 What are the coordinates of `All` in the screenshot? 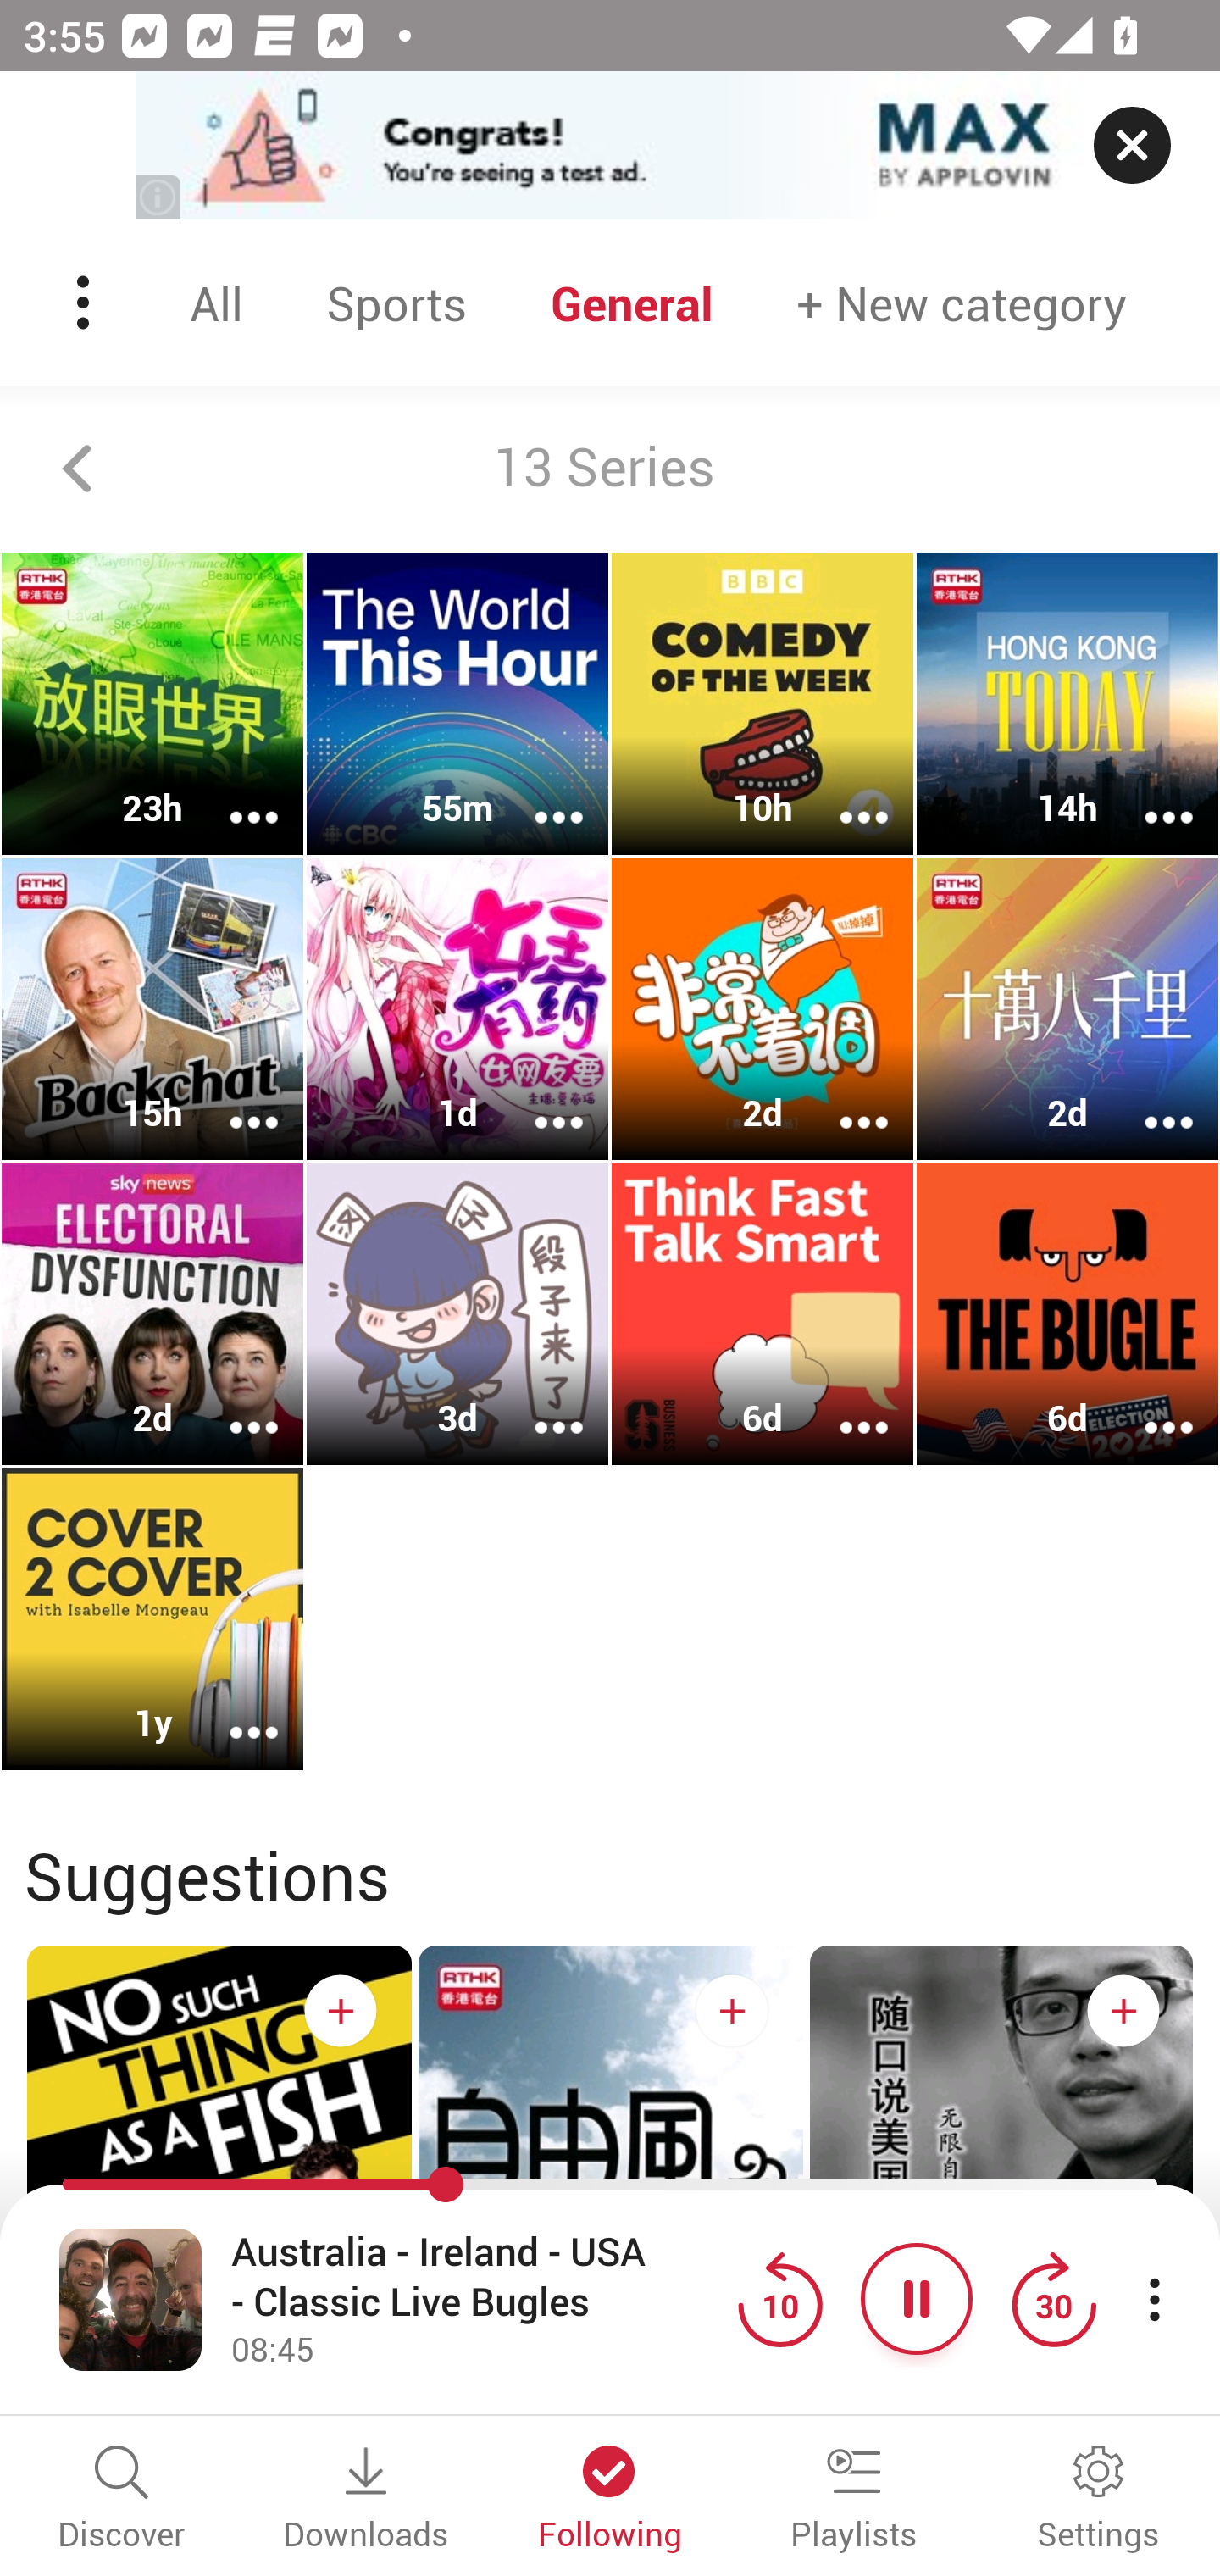 It's located at (216, 303).